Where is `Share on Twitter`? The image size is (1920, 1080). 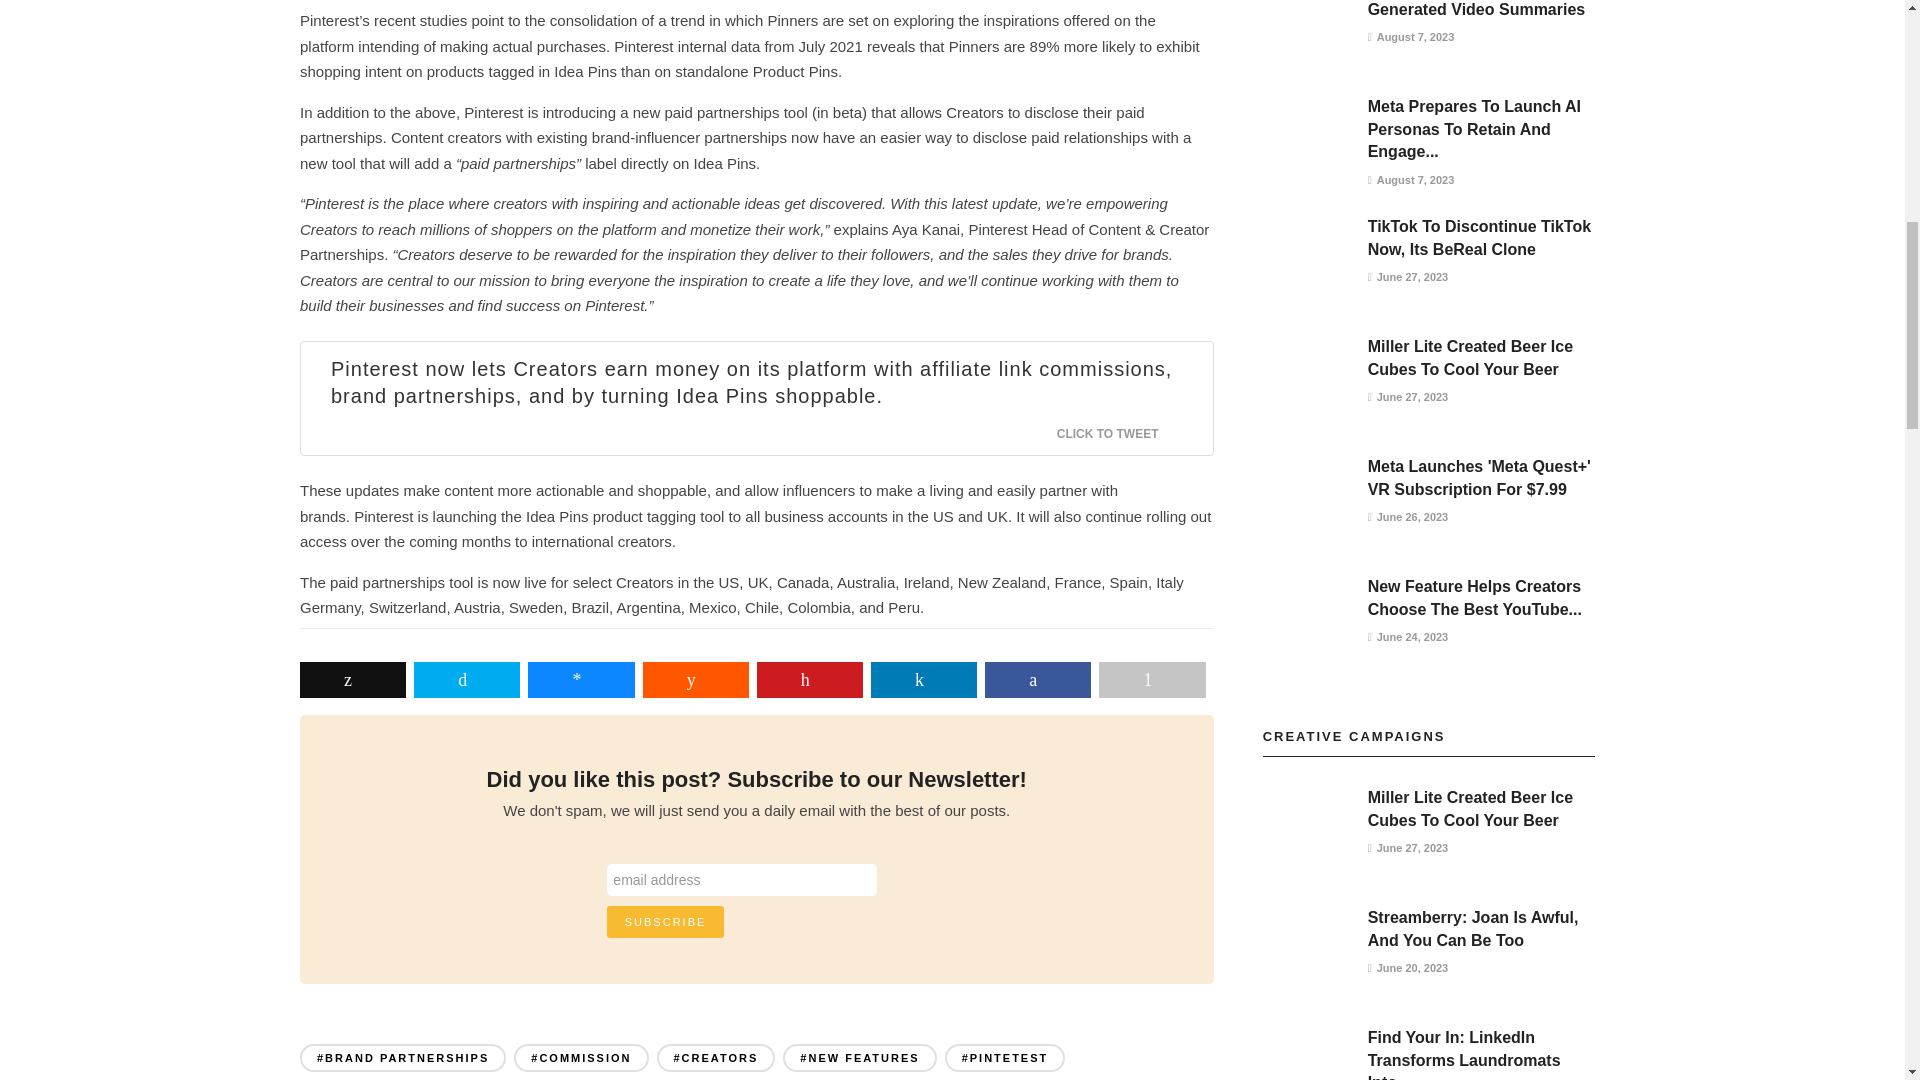
Share on Twitter is located at coordinates (467, 680).